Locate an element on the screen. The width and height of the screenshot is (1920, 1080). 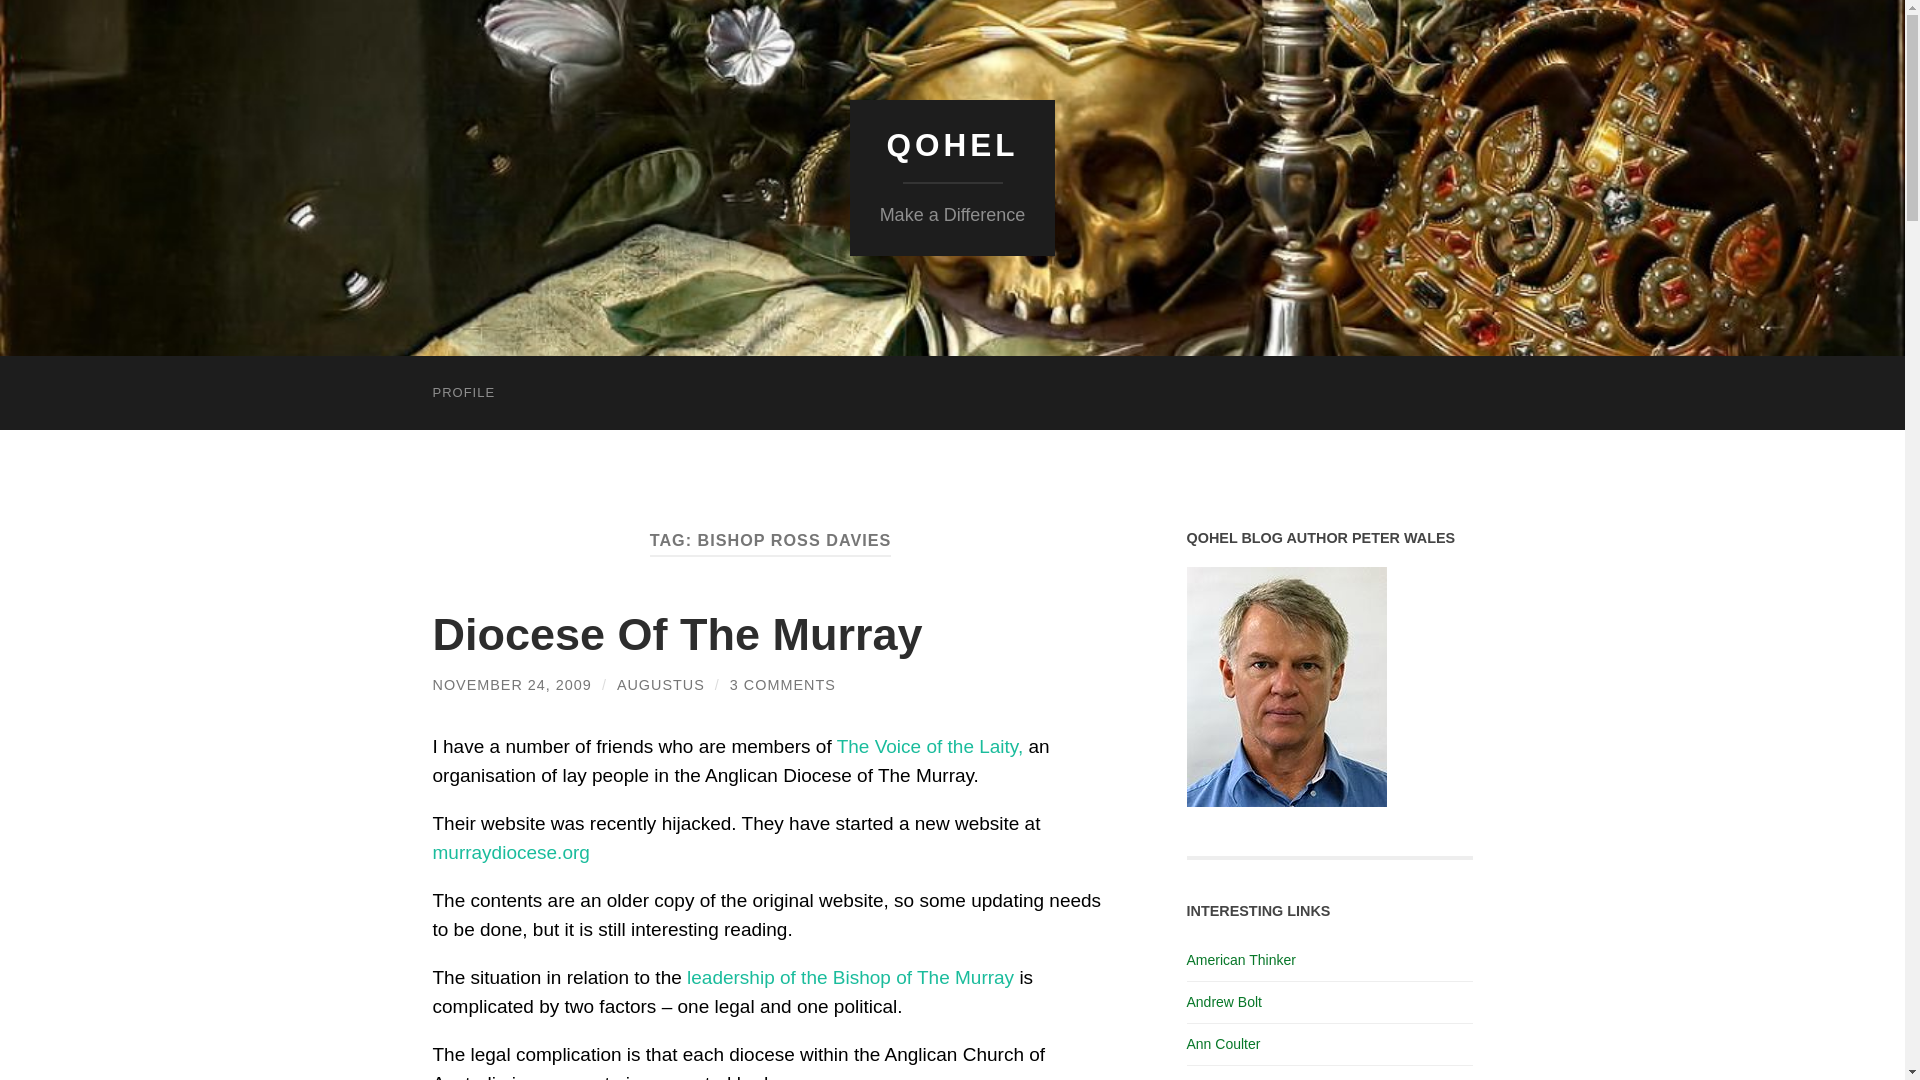
Arts and Letters Daily is located at coordinates (1253, 1078).